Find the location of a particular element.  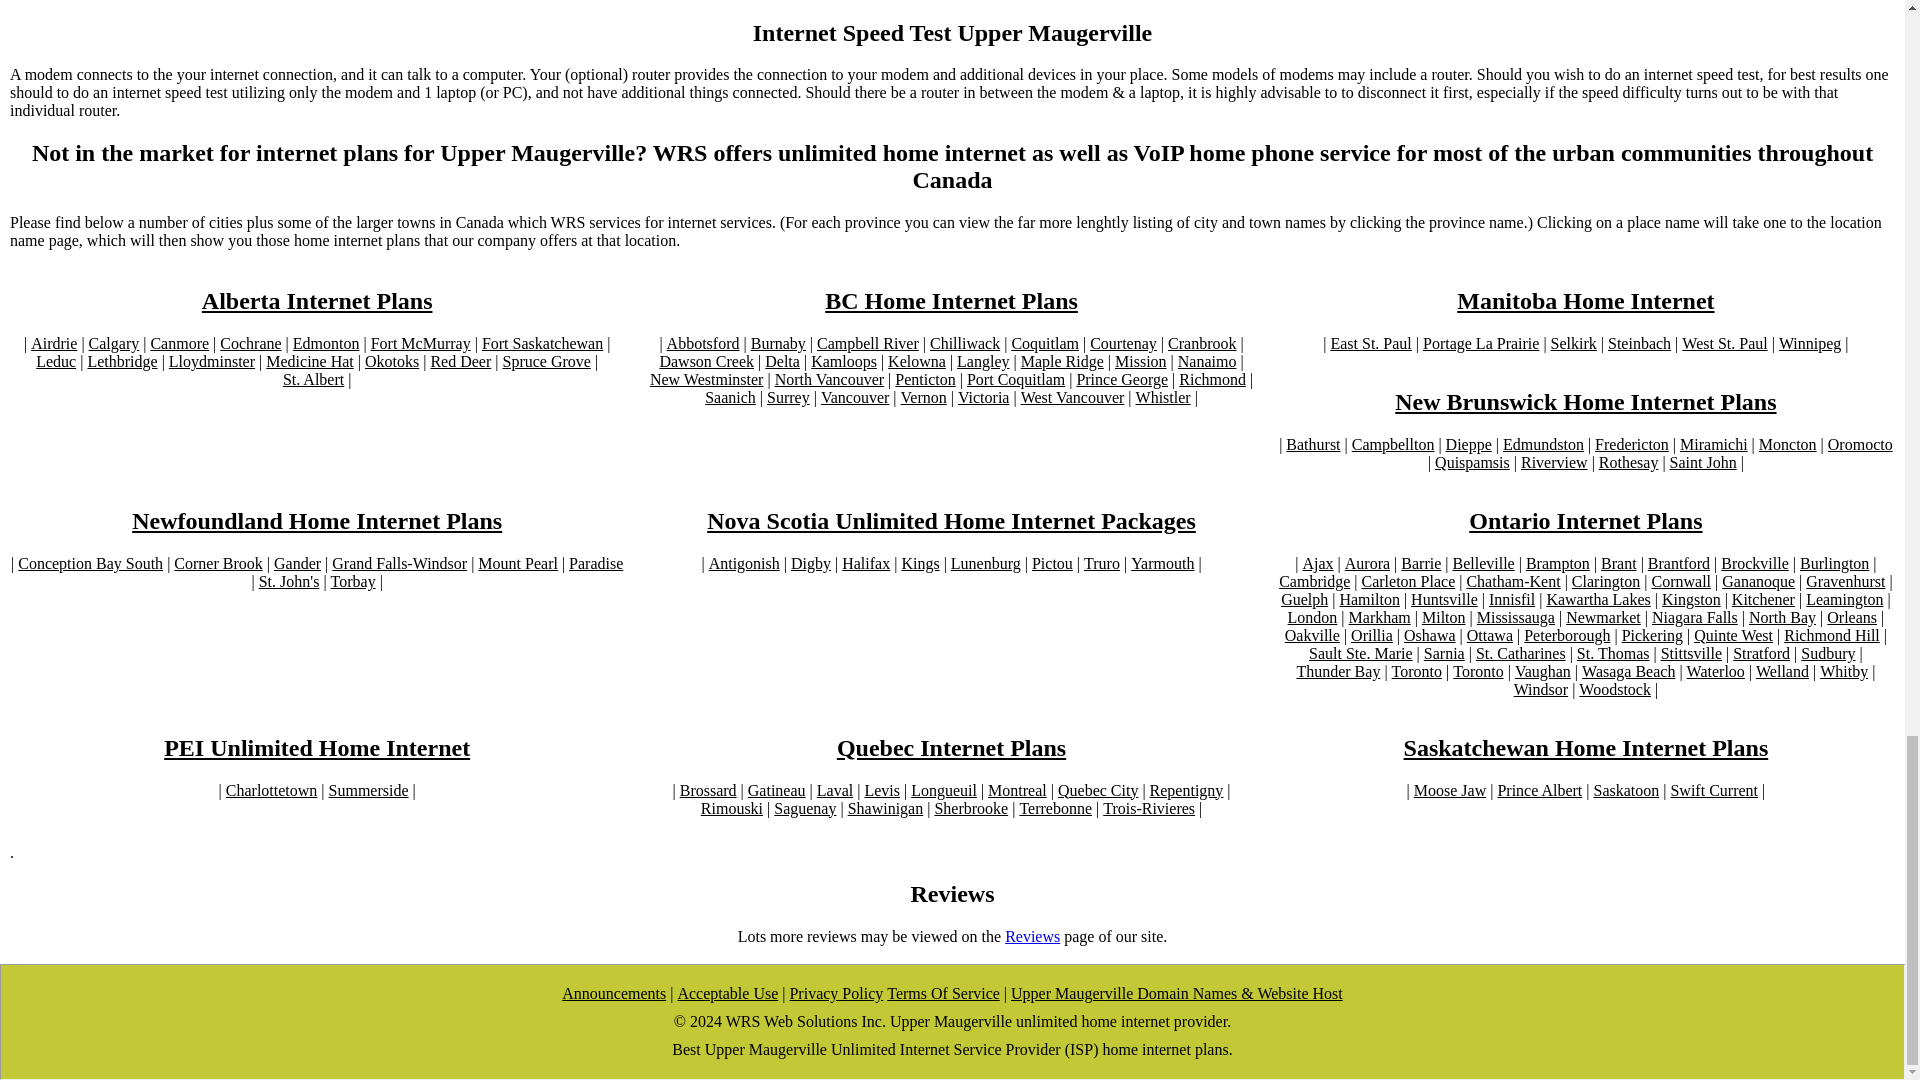

Spruce Grove is located at coordinates (545, 362).